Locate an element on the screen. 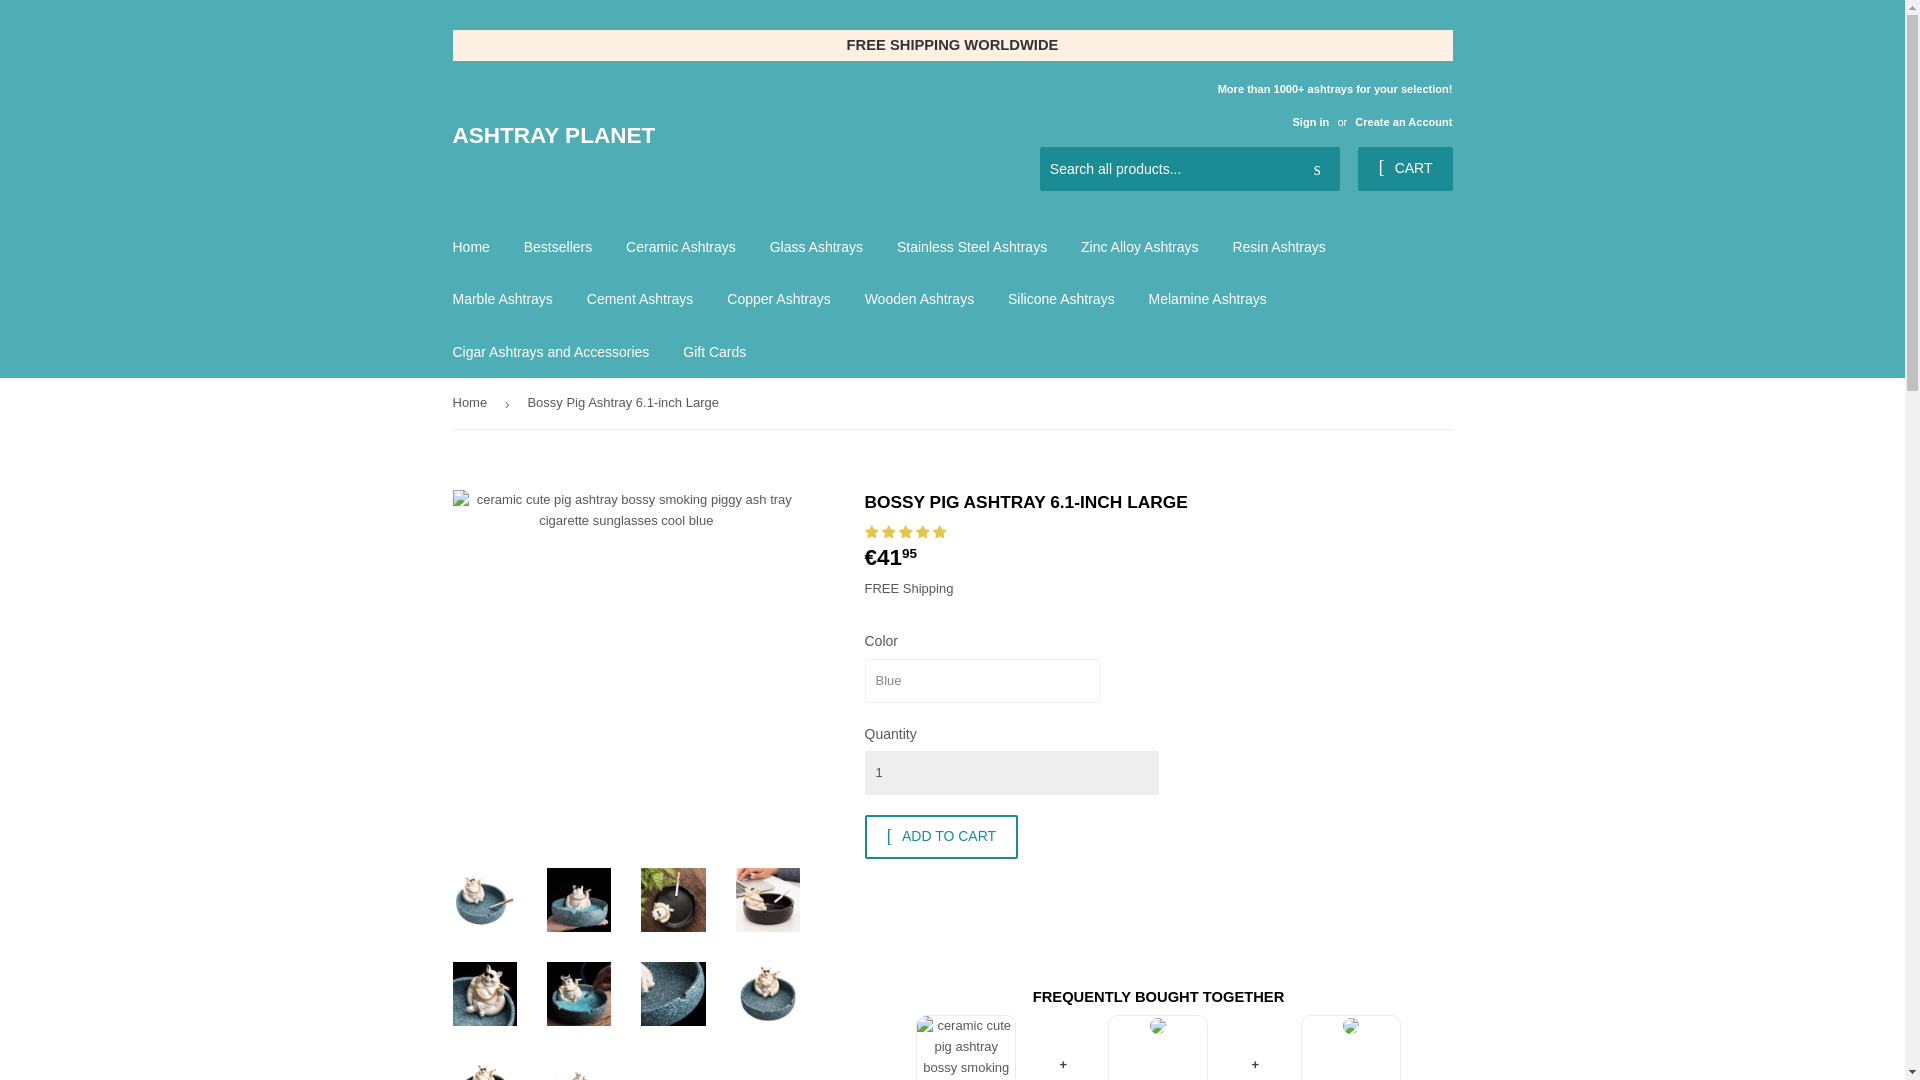 The height and width of the screenshot is (1080, 1920). Wooden Ashtrays is located at coordinates (919, 299).